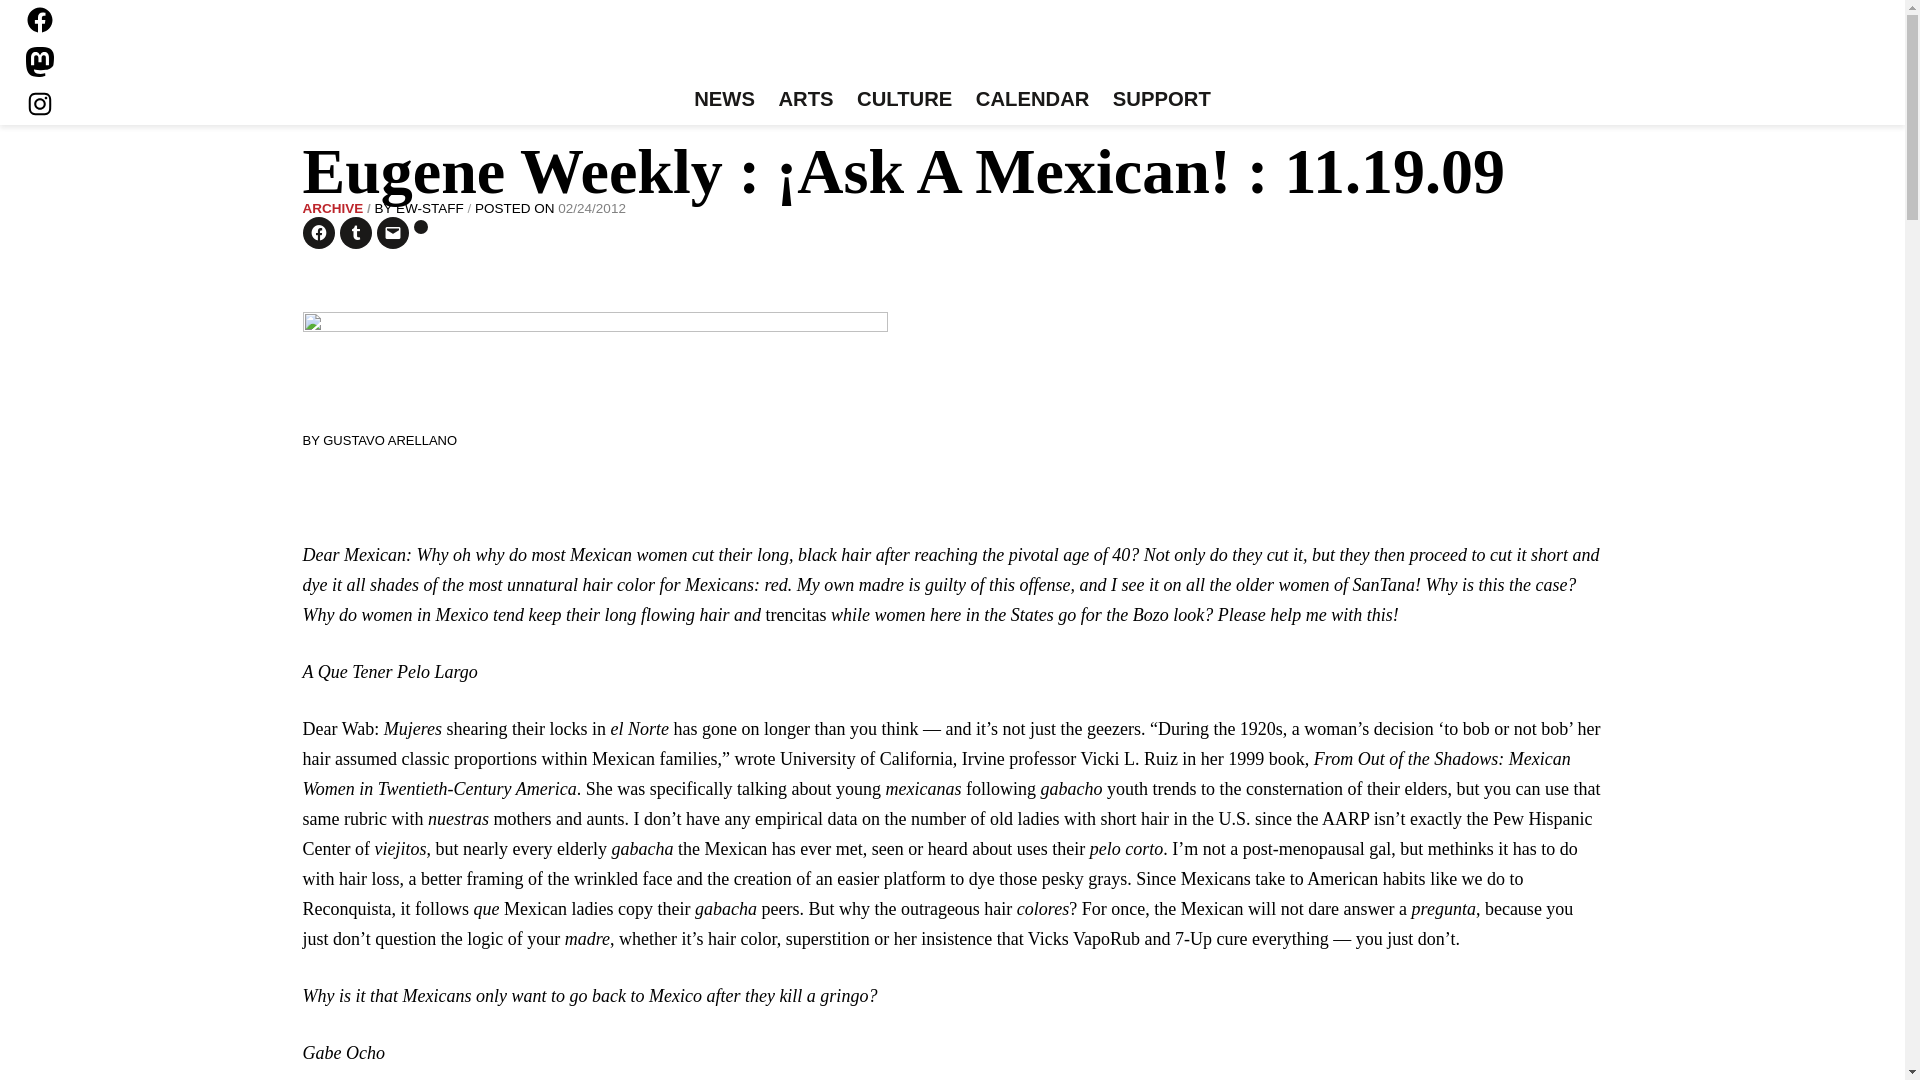  Describe the element at coordinates (392, 233) in the screenshot. I see `Click to email a link to a friend` at that location.